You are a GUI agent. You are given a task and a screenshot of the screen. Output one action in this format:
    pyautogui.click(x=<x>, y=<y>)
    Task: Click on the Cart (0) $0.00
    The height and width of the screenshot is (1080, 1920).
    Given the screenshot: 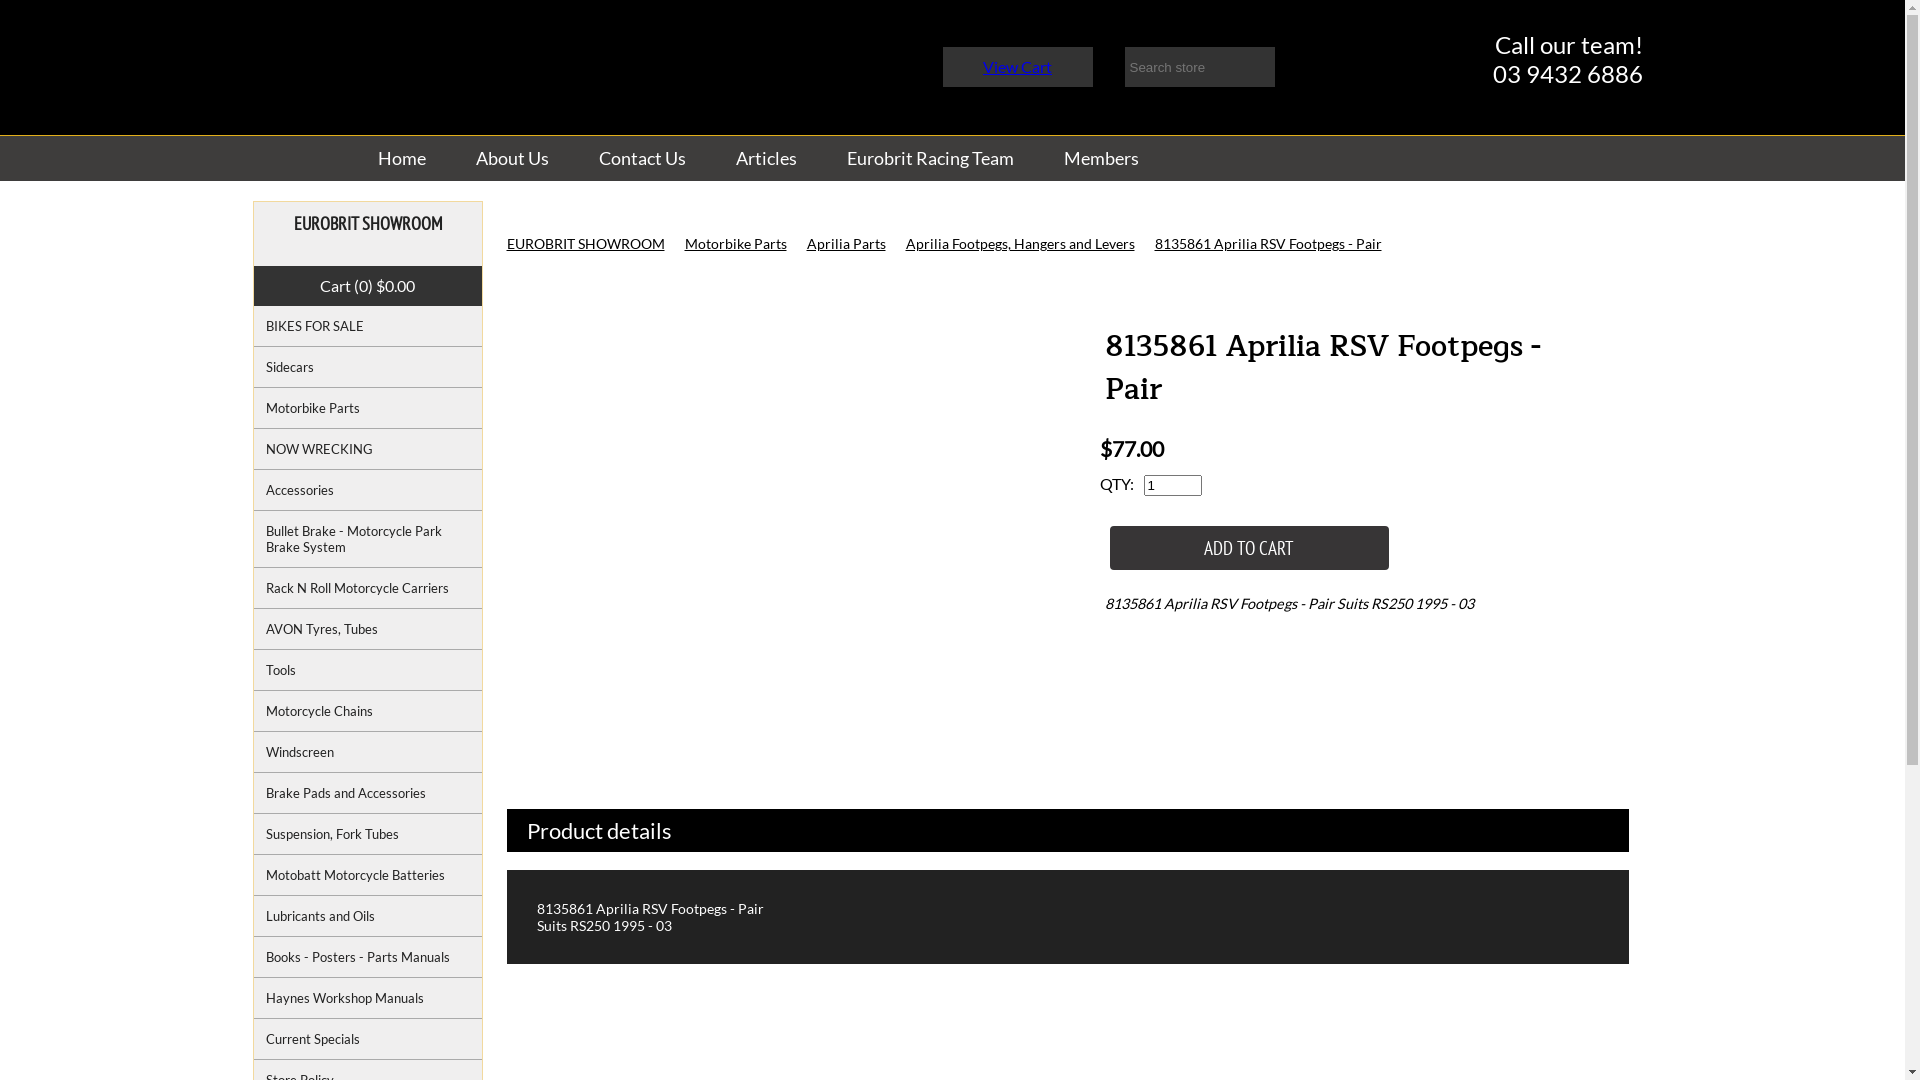 What is the action you would take?
    pyautogui.click(x=368, y=286)
    